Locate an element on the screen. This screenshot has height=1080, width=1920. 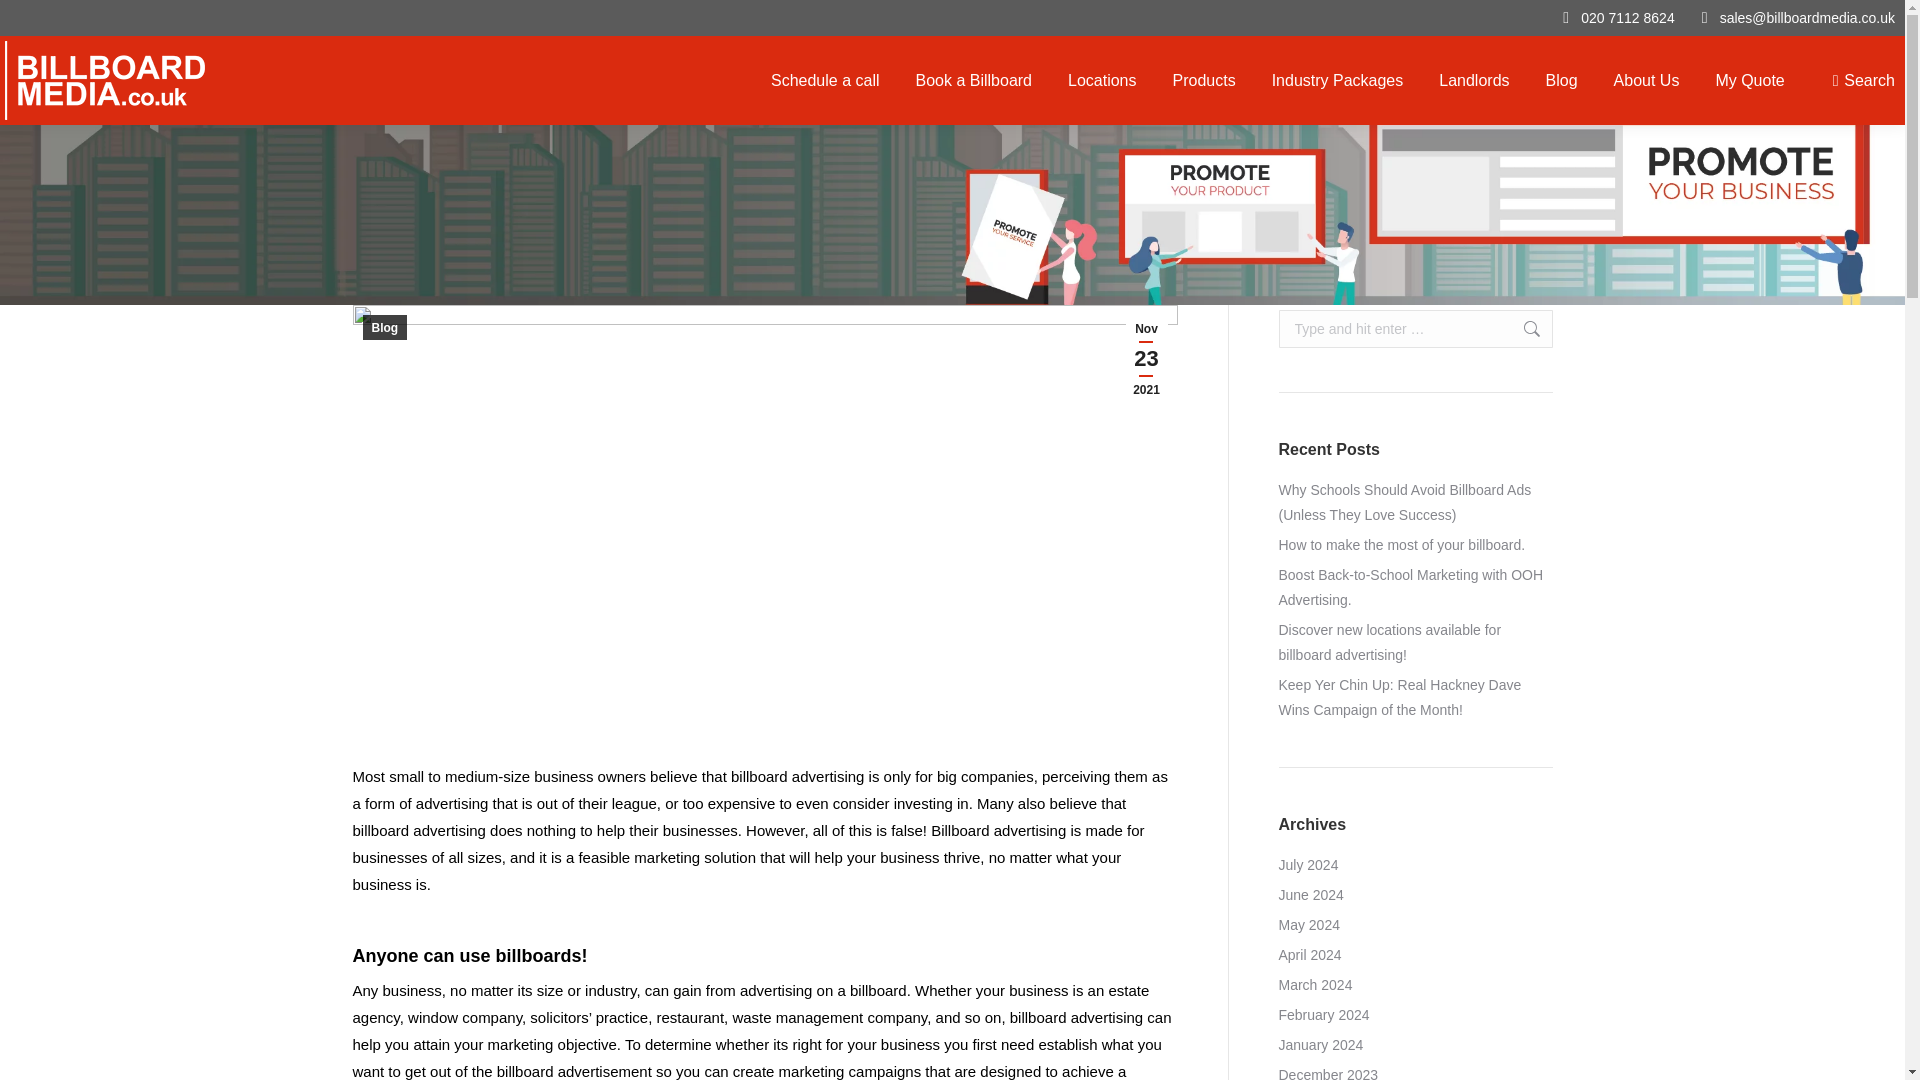
Industry Packages is located at coordinates (1337, 80).